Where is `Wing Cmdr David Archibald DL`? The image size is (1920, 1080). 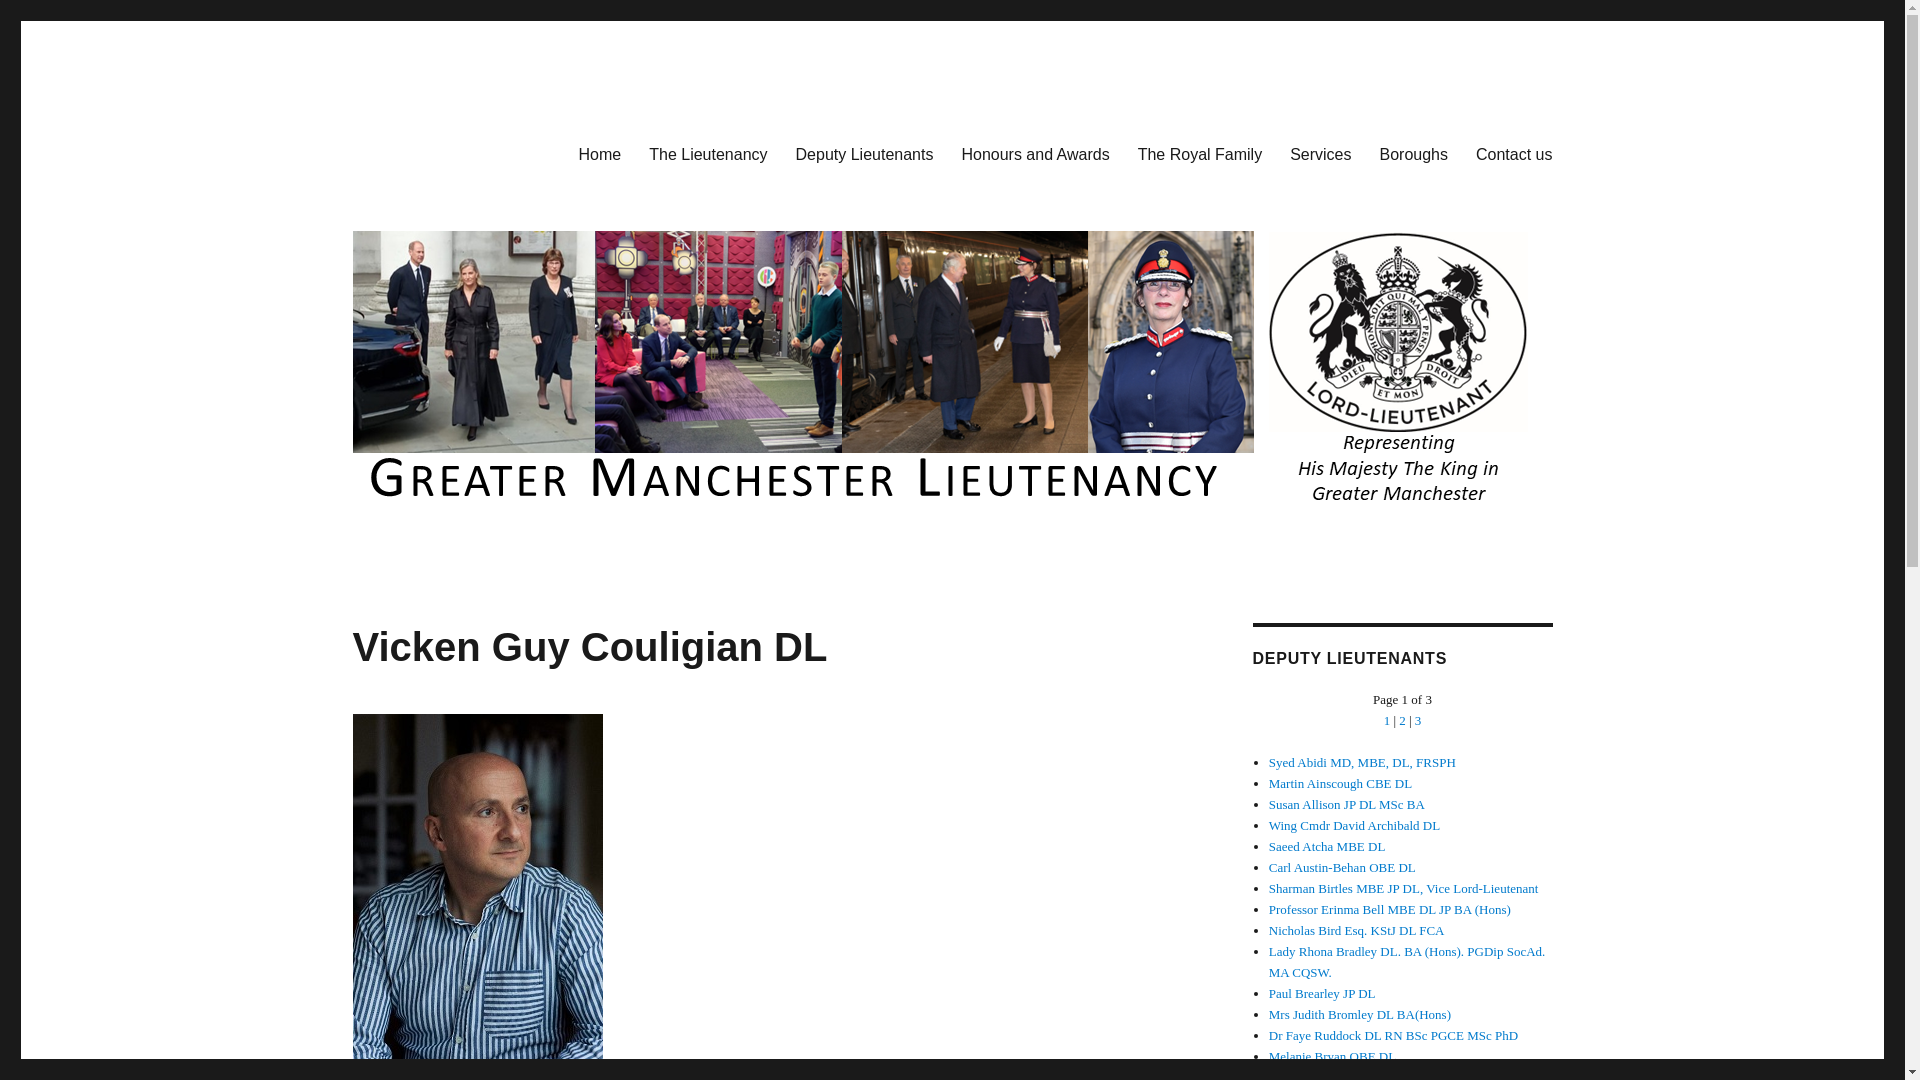 Wing Cmdr David Archibald DL is located at coordinates (1354, 824).